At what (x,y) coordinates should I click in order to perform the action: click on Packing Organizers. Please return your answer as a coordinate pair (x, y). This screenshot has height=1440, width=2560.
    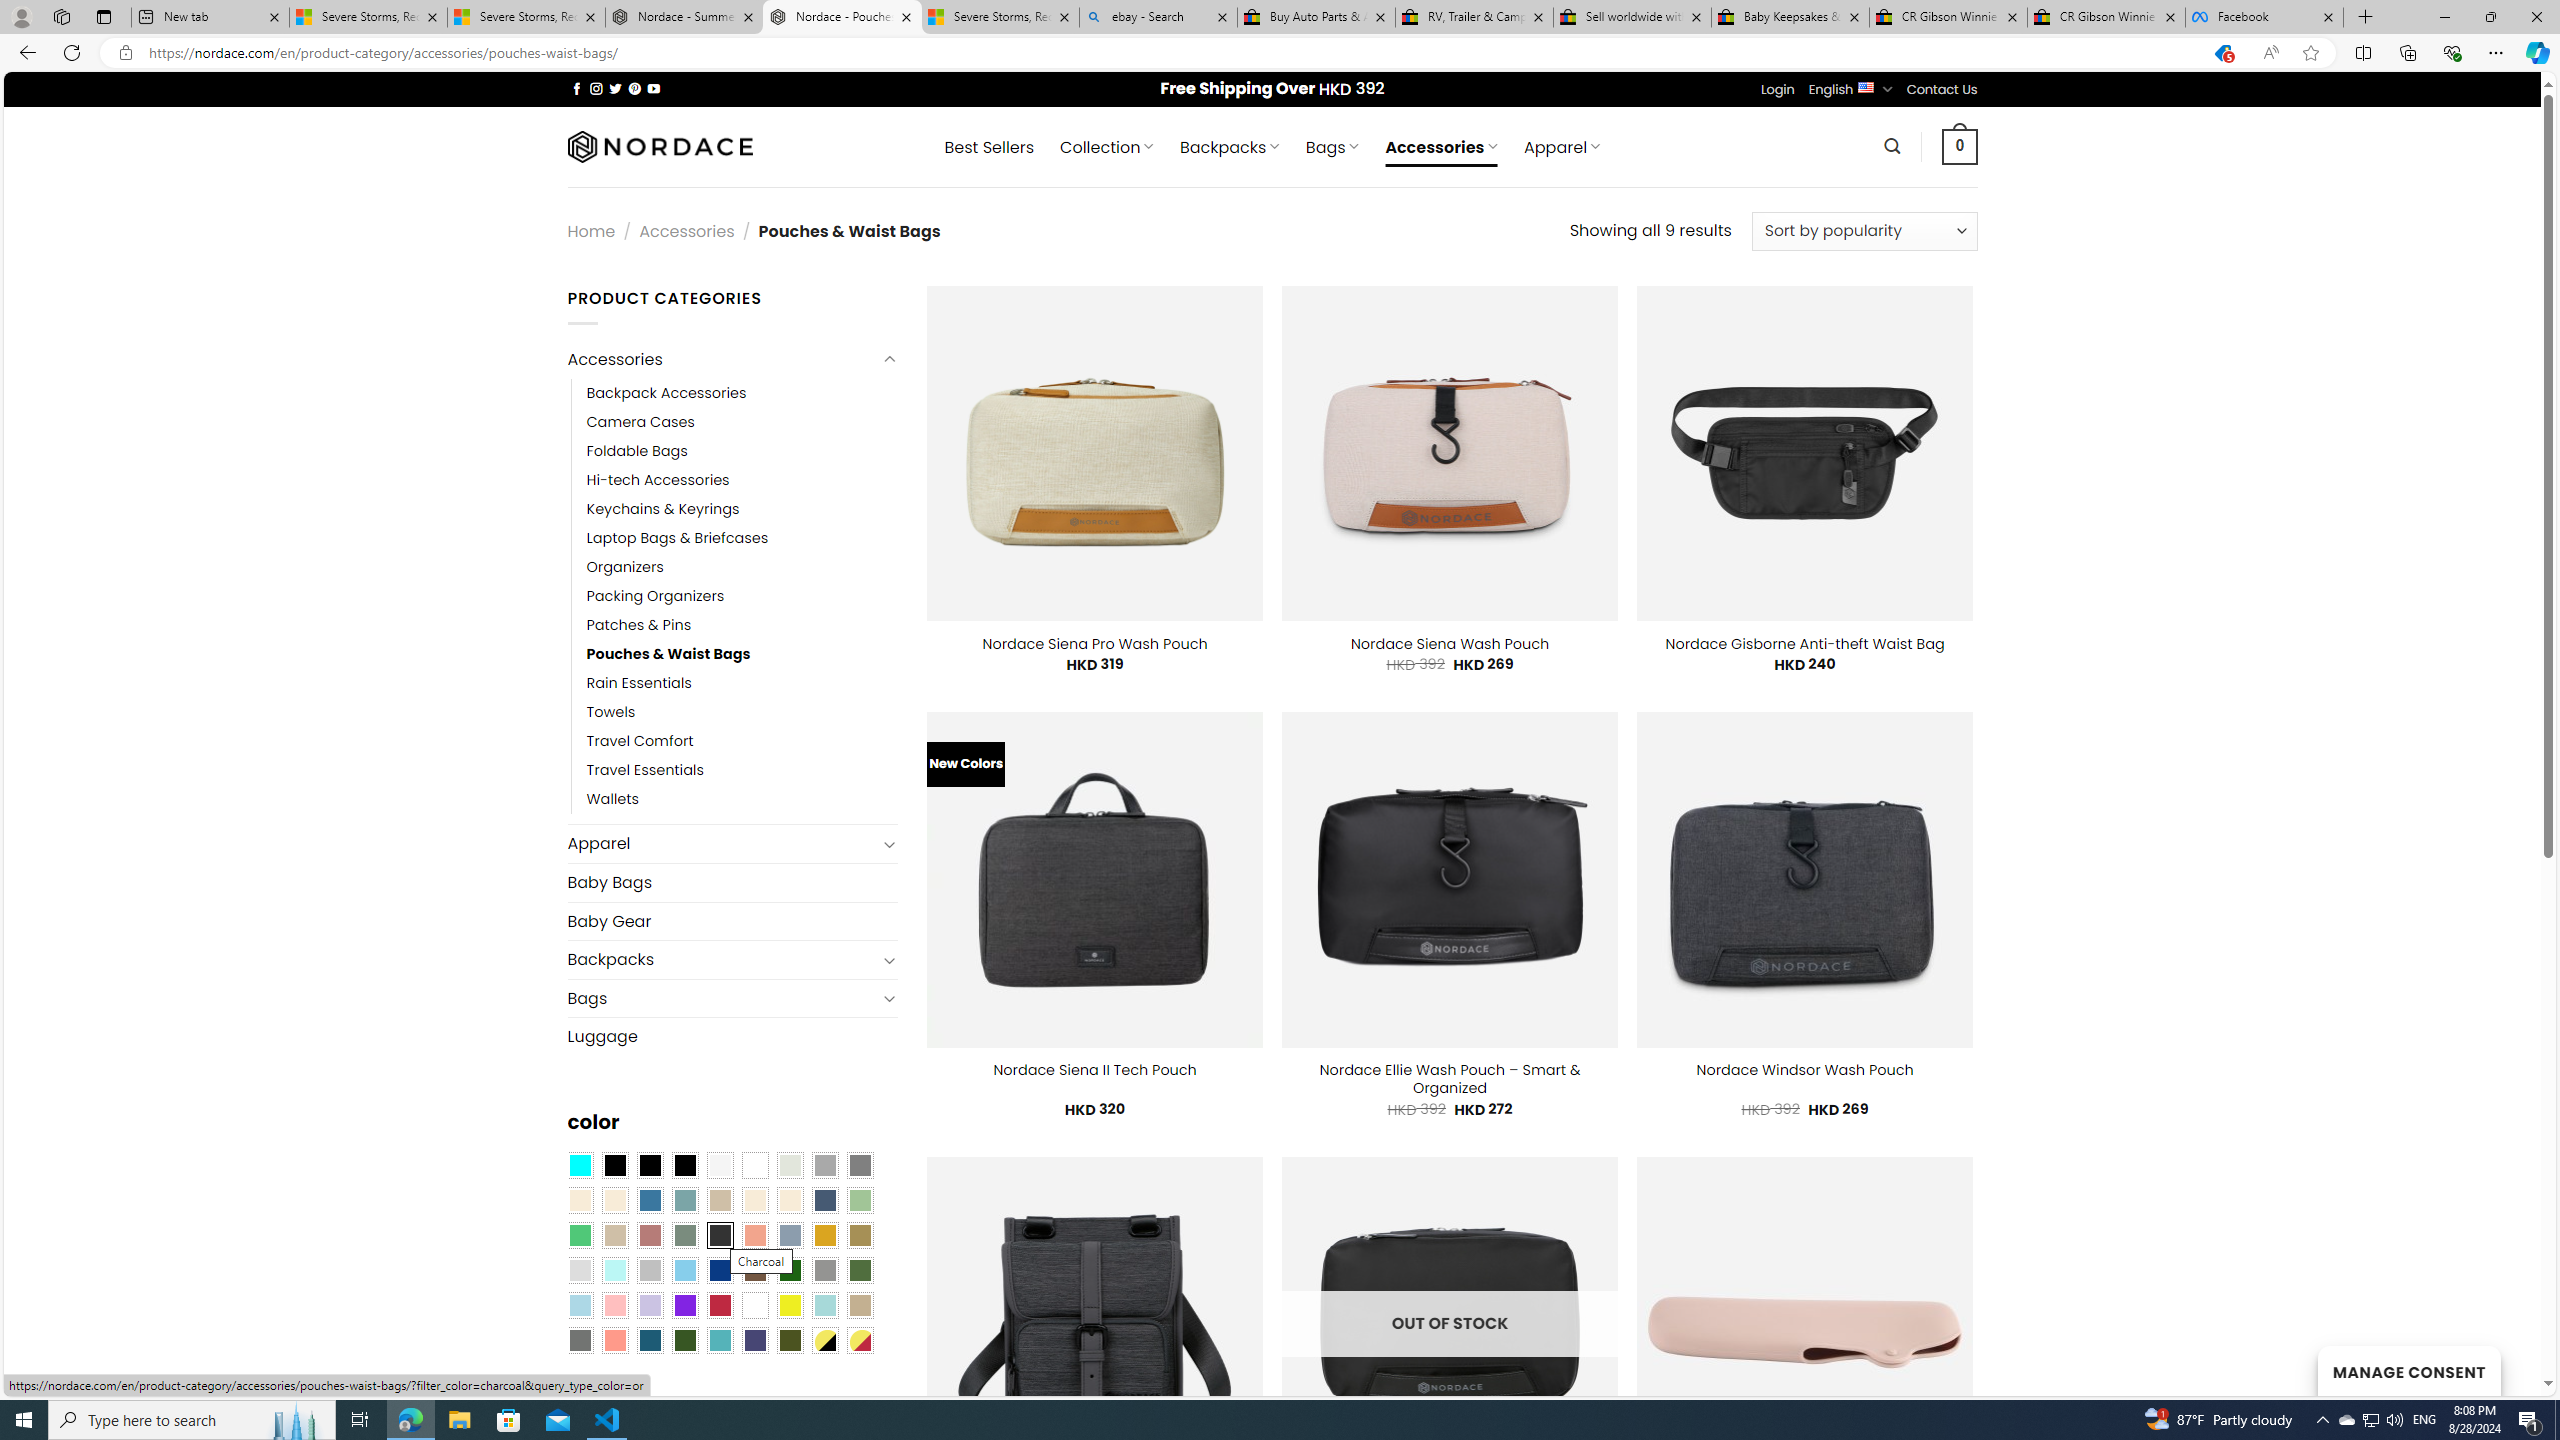
    Looking at the image, I should click on (655, 596).